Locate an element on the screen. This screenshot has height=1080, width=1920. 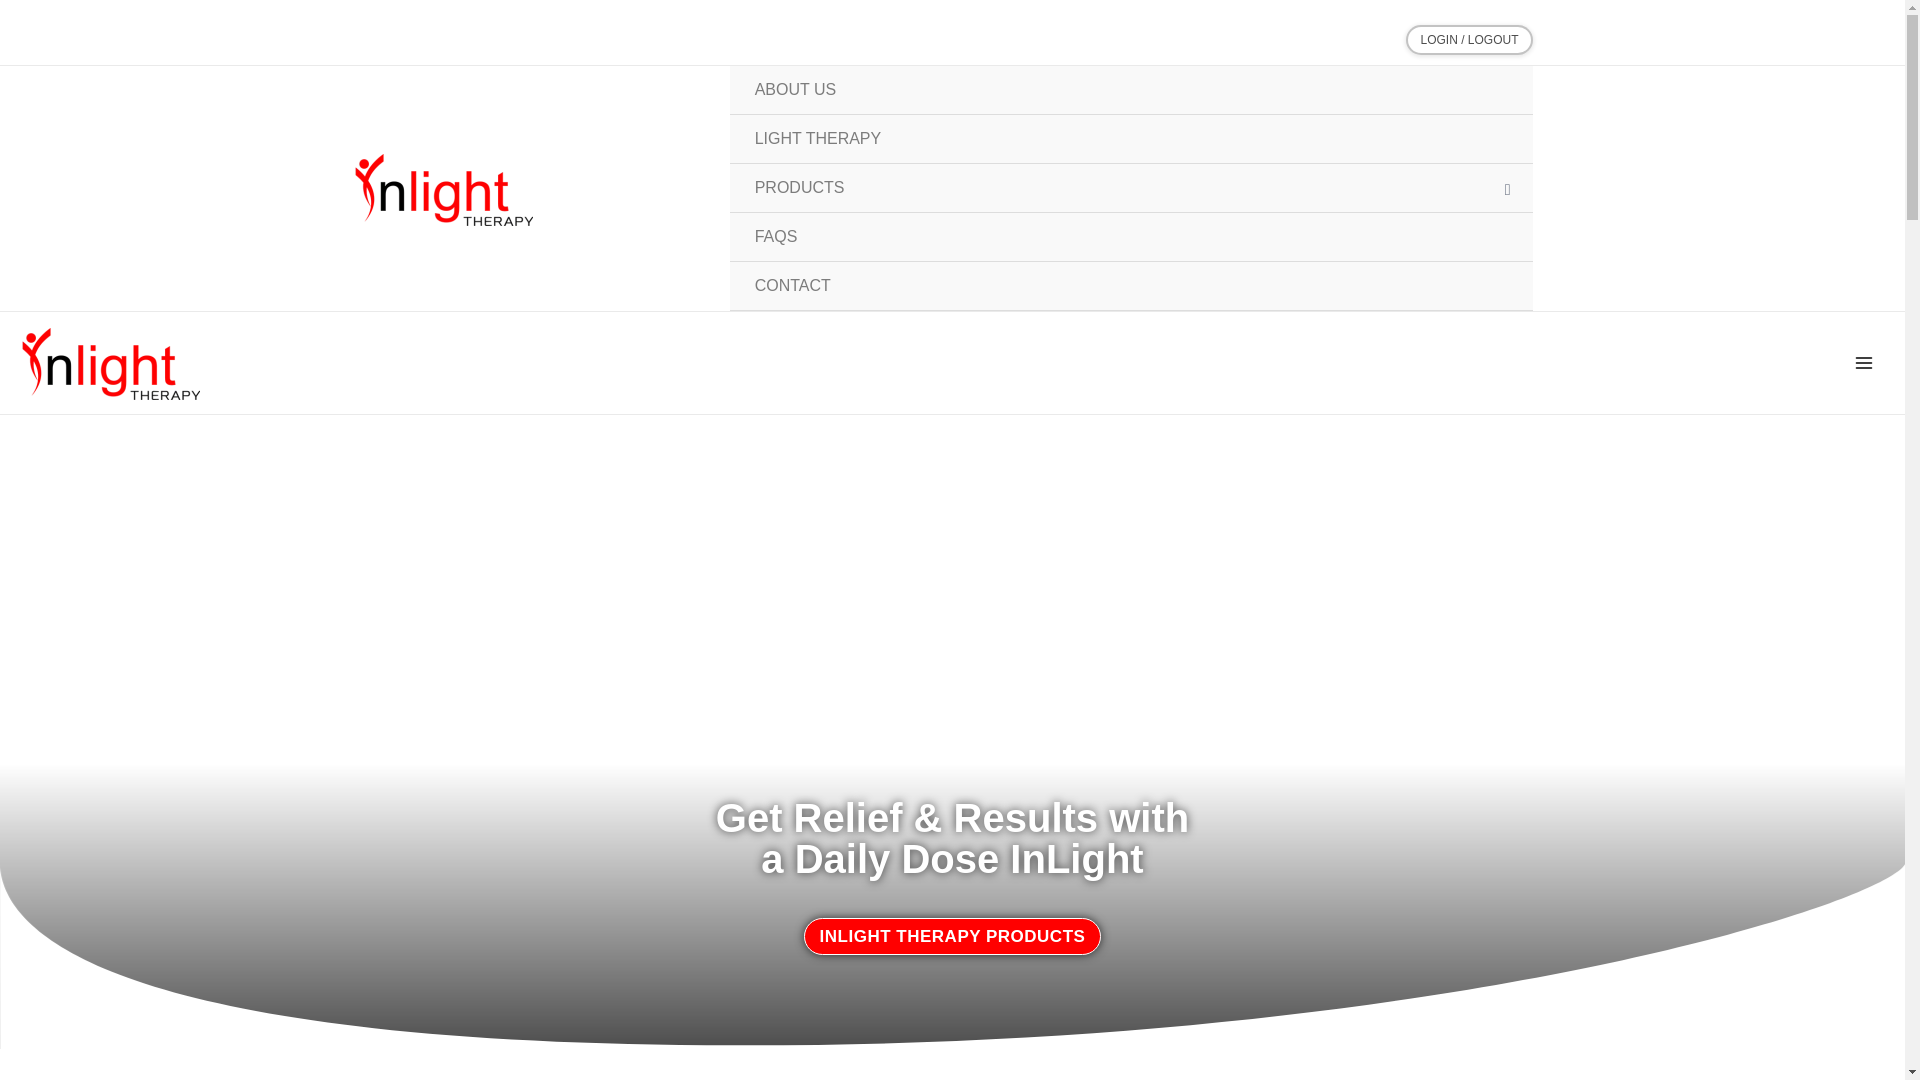
Main Menu is located at coordinates (1864, 363).